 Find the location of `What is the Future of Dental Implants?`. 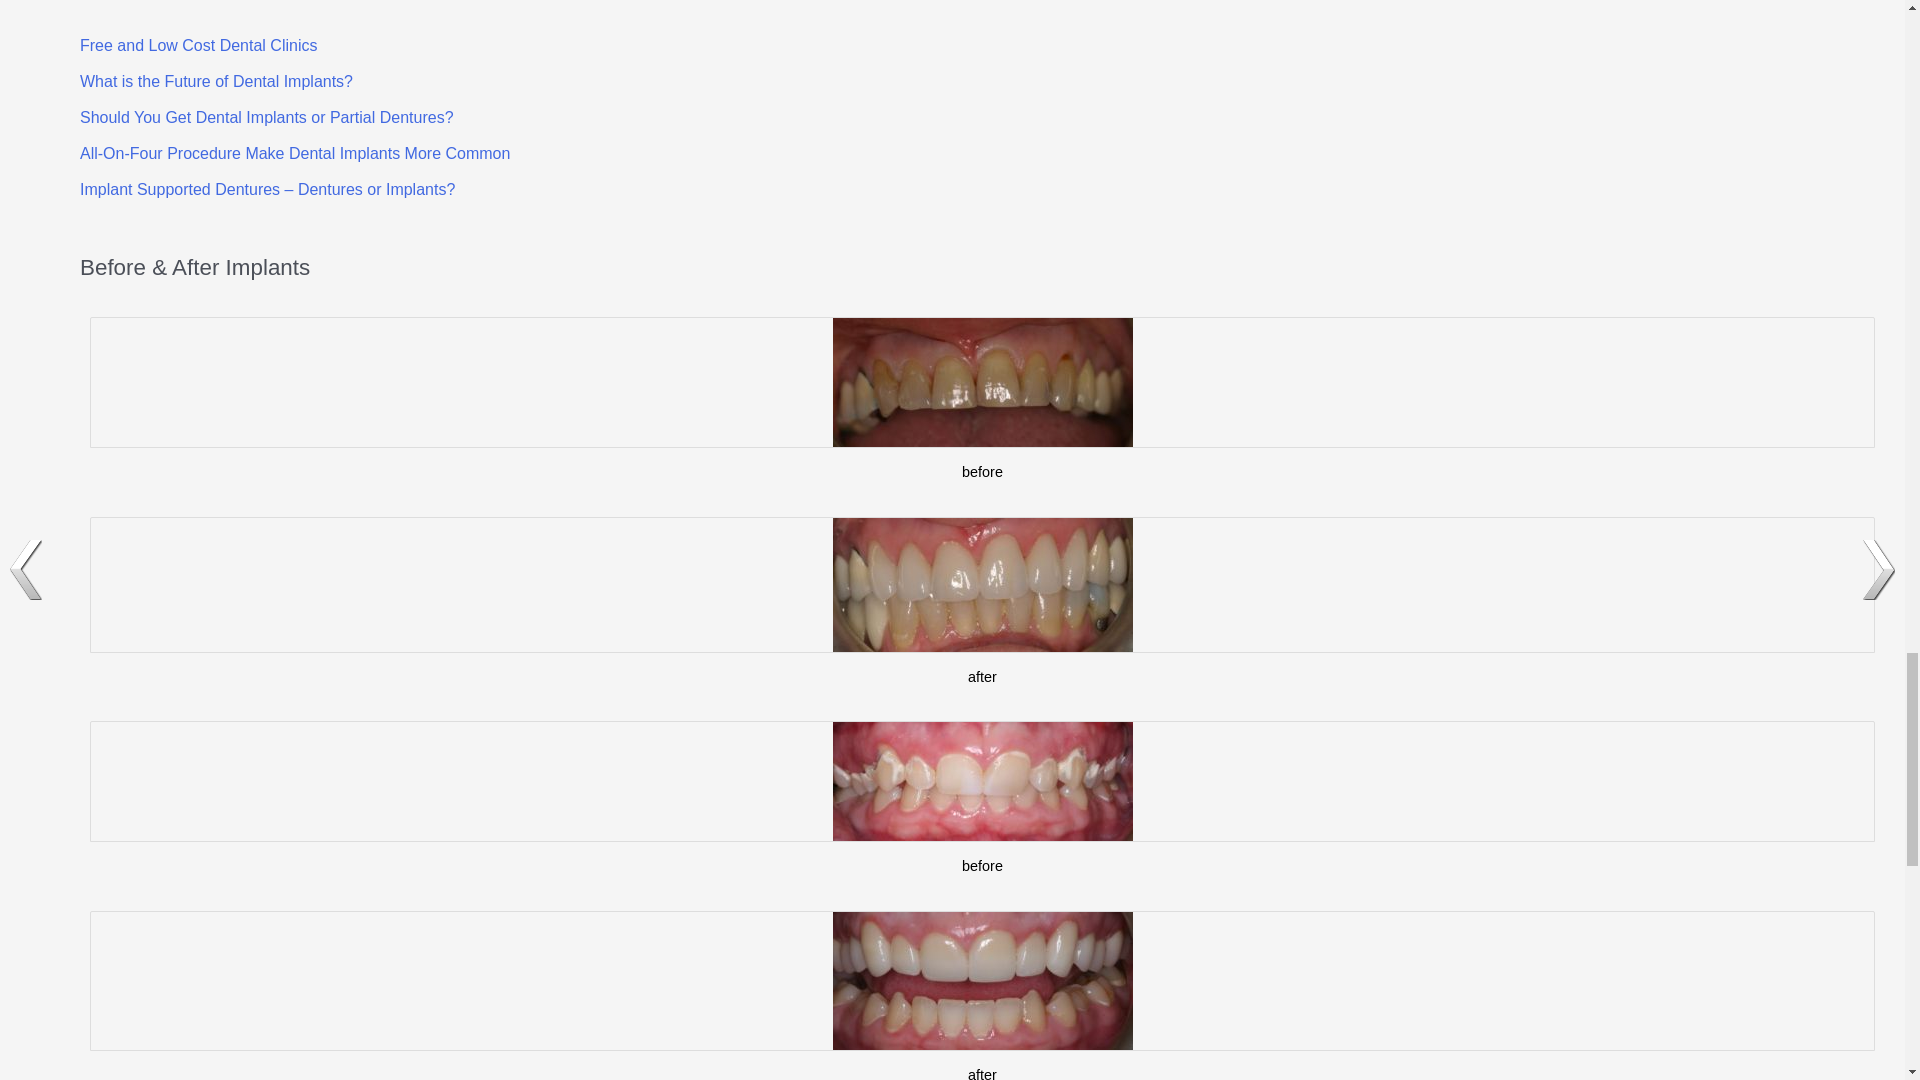

What is the Future of Dental Implants? is located at coordinates (216, 81).